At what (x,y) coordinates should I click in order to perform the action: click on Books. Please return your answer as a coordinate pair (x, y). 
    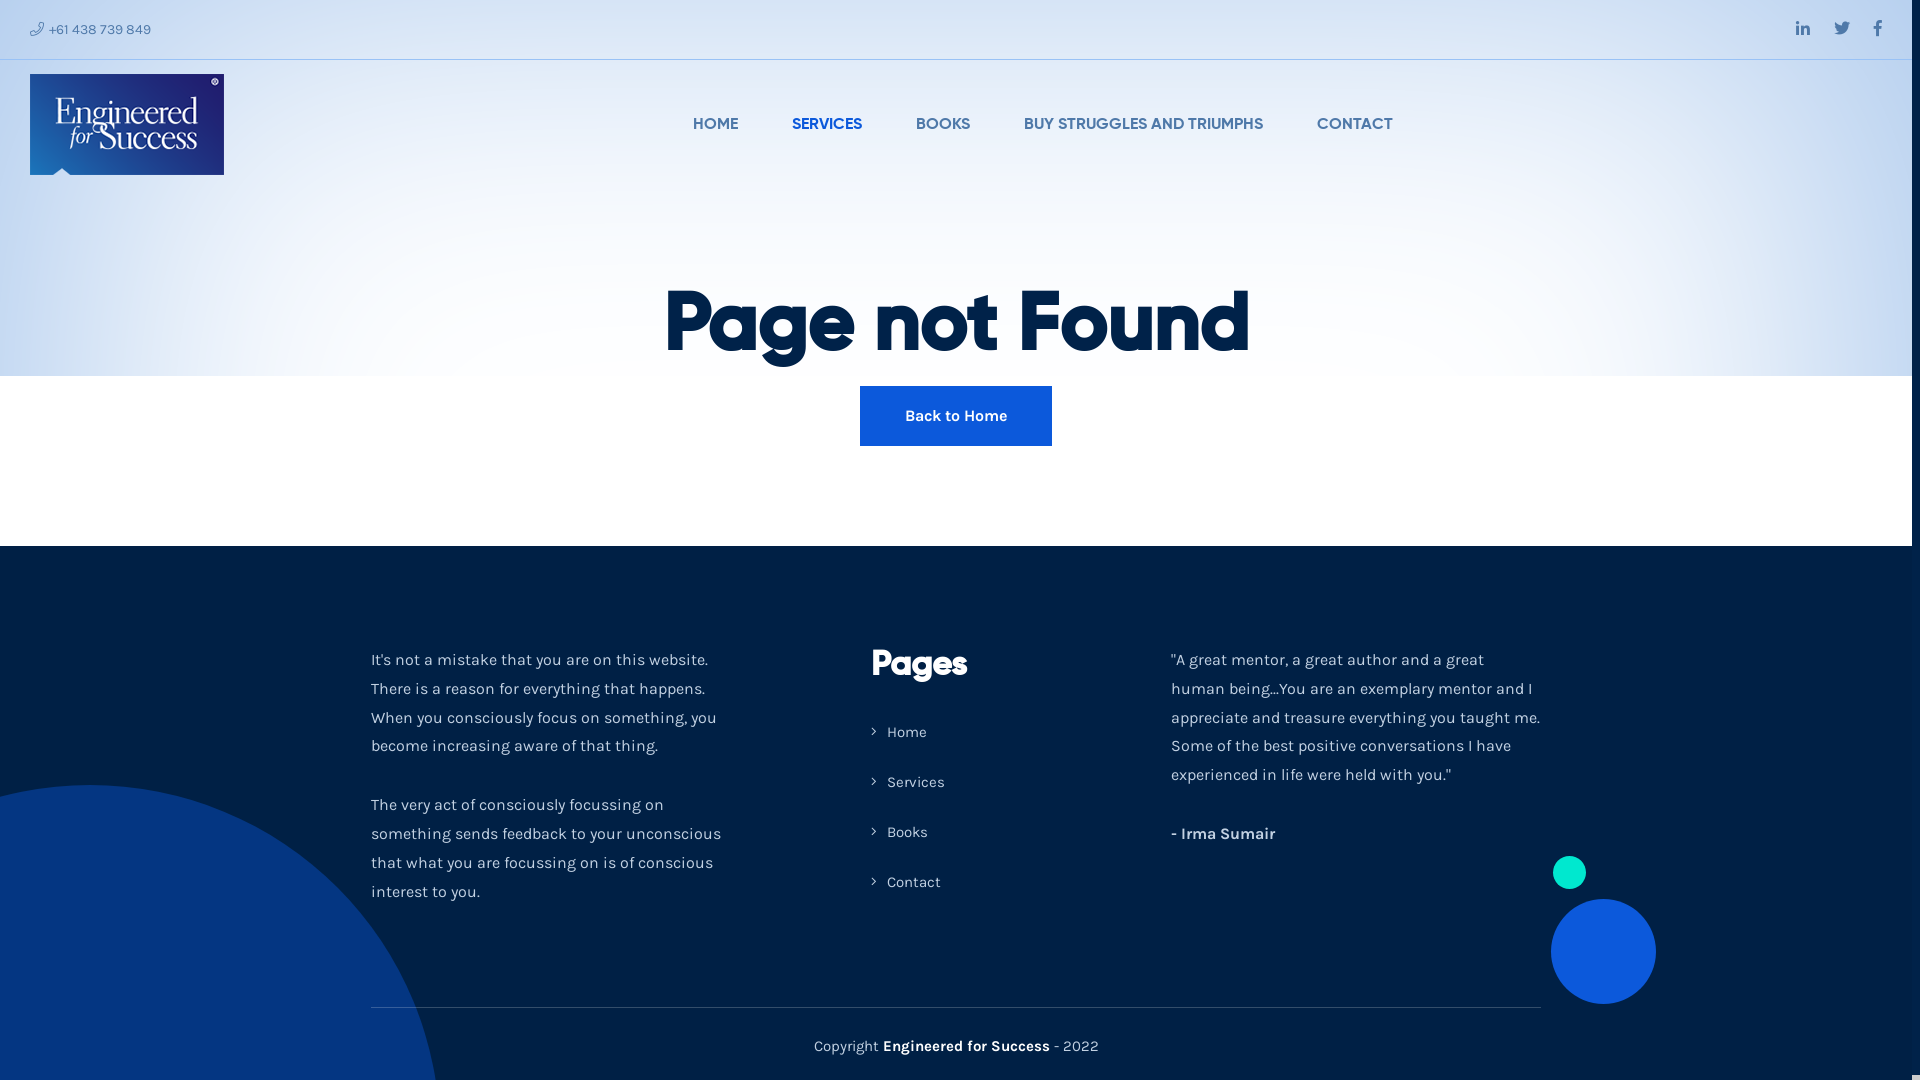
    Looking at the image, I should click on (900, 832).